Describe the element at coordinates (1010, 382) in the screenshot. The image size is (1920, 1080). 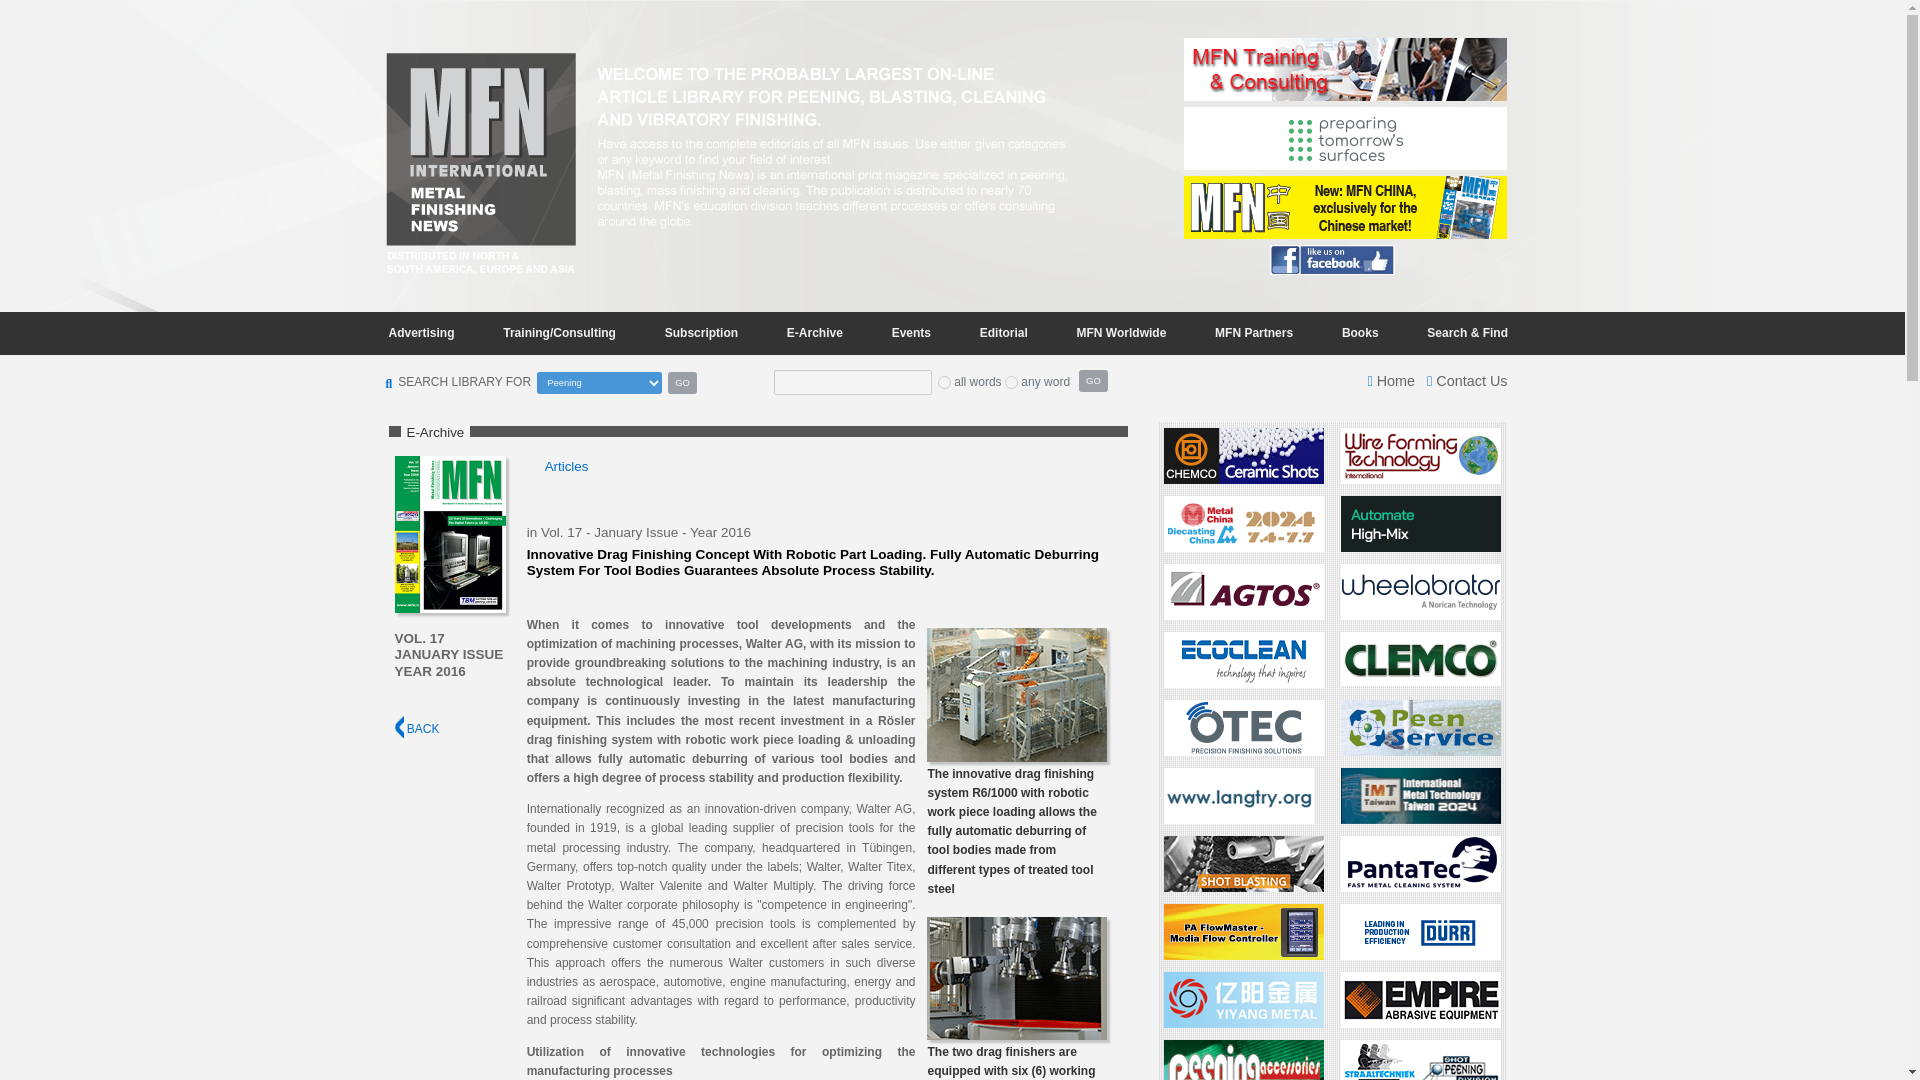
I see `OR` at that location.